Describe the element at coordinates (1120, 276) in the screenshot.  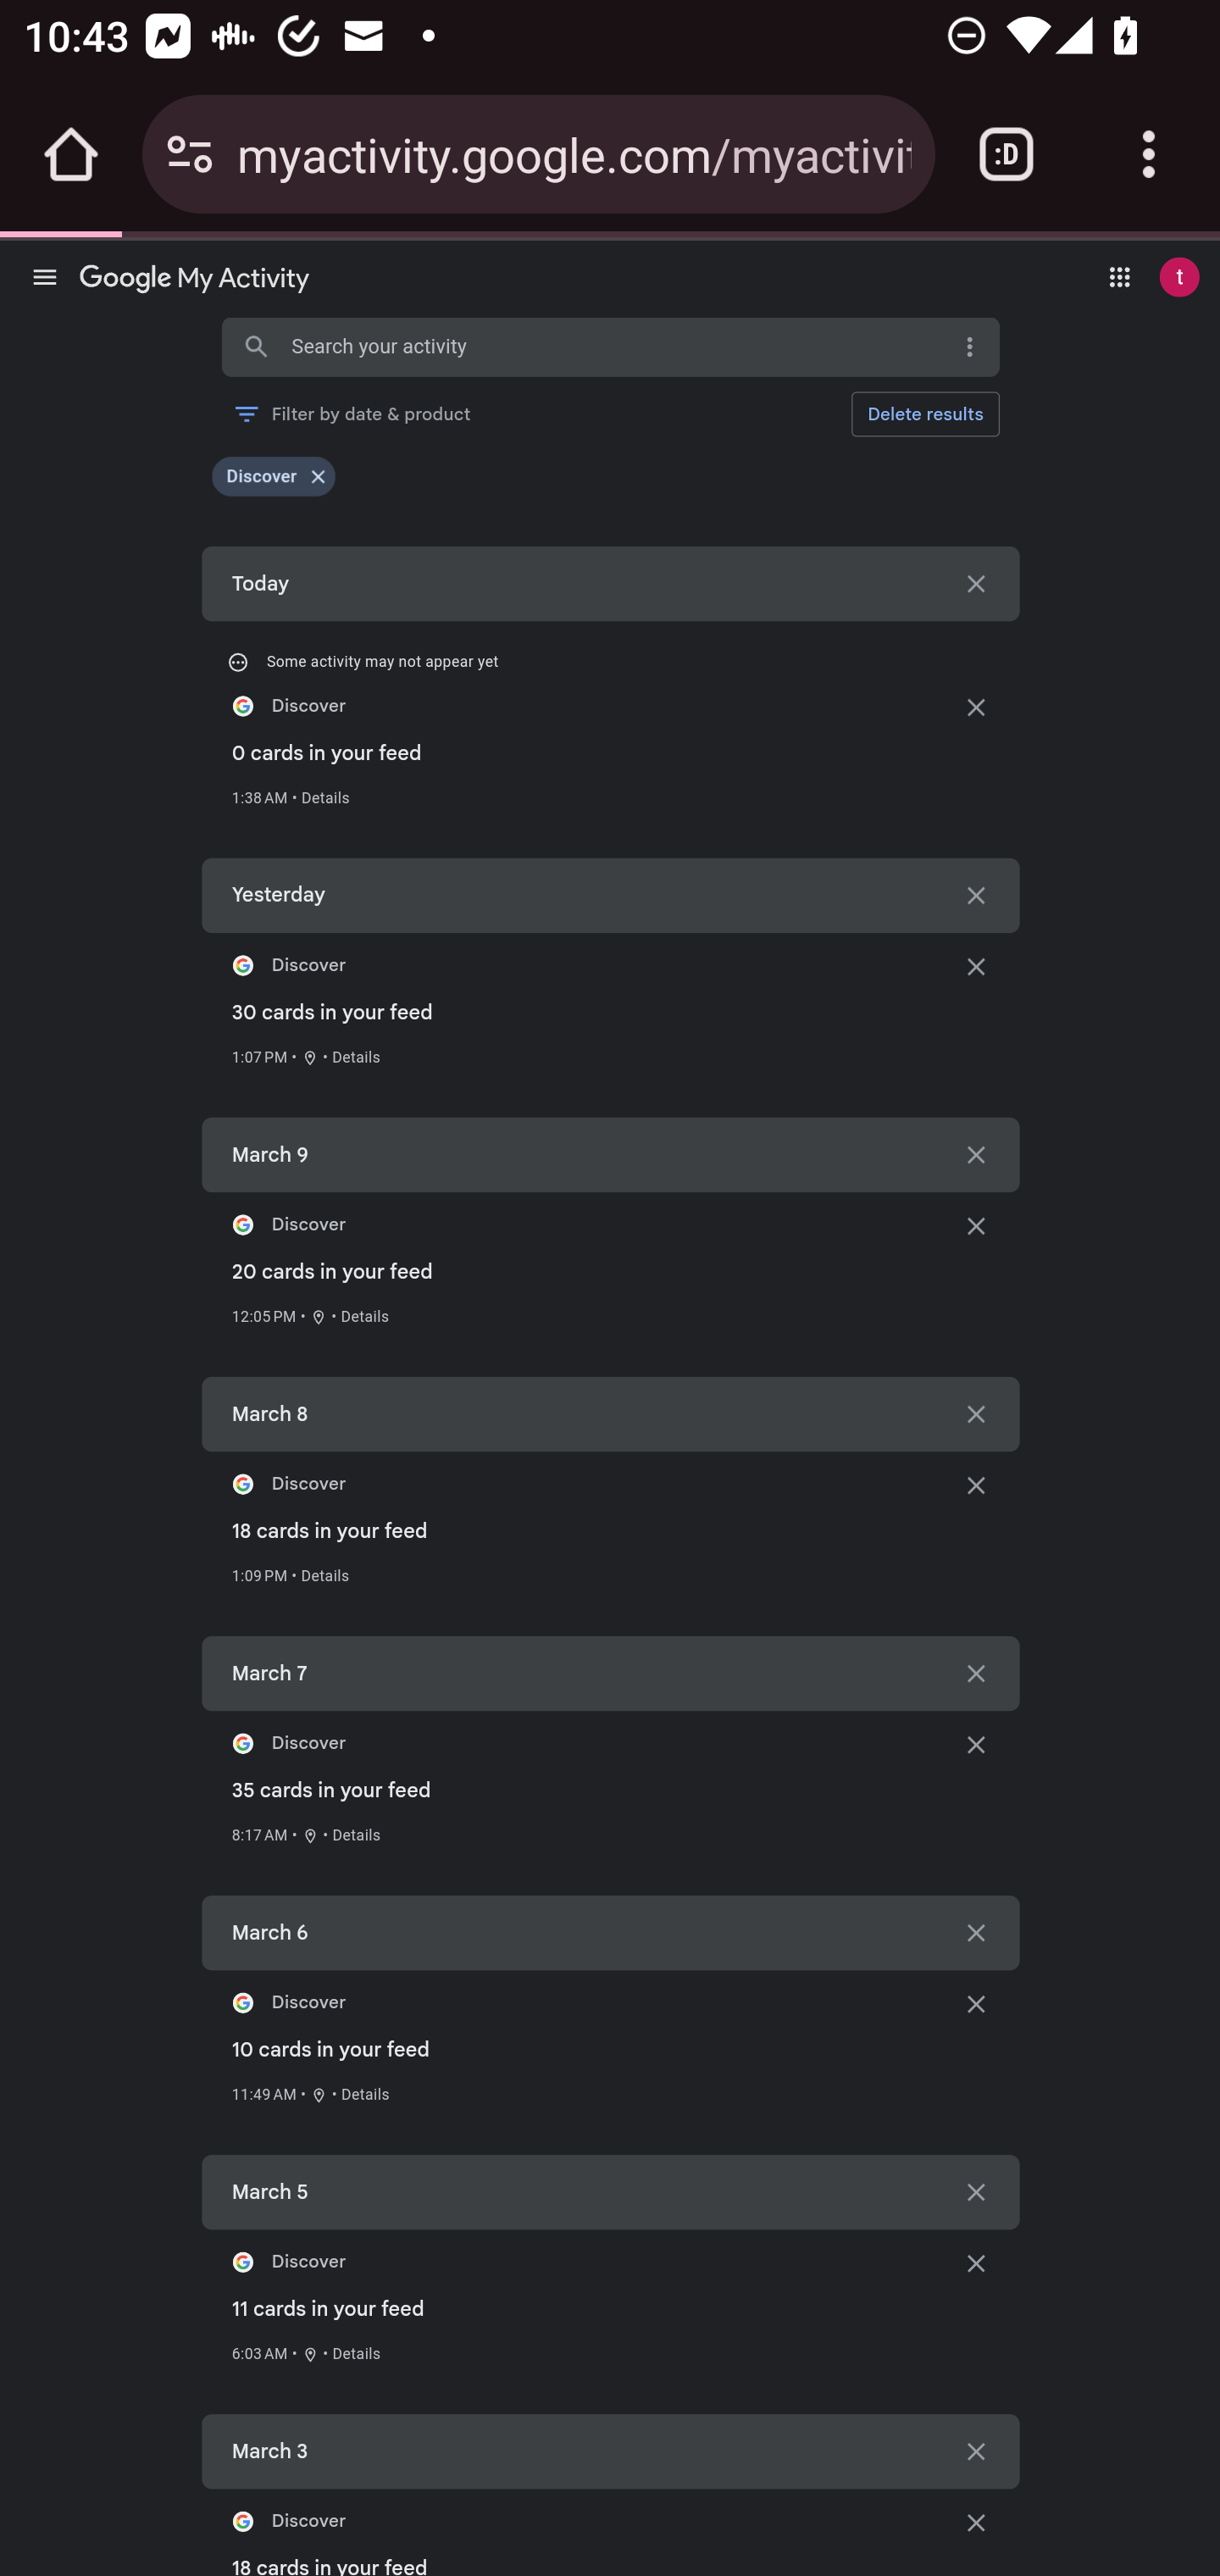
I see `Google apps` at that location.